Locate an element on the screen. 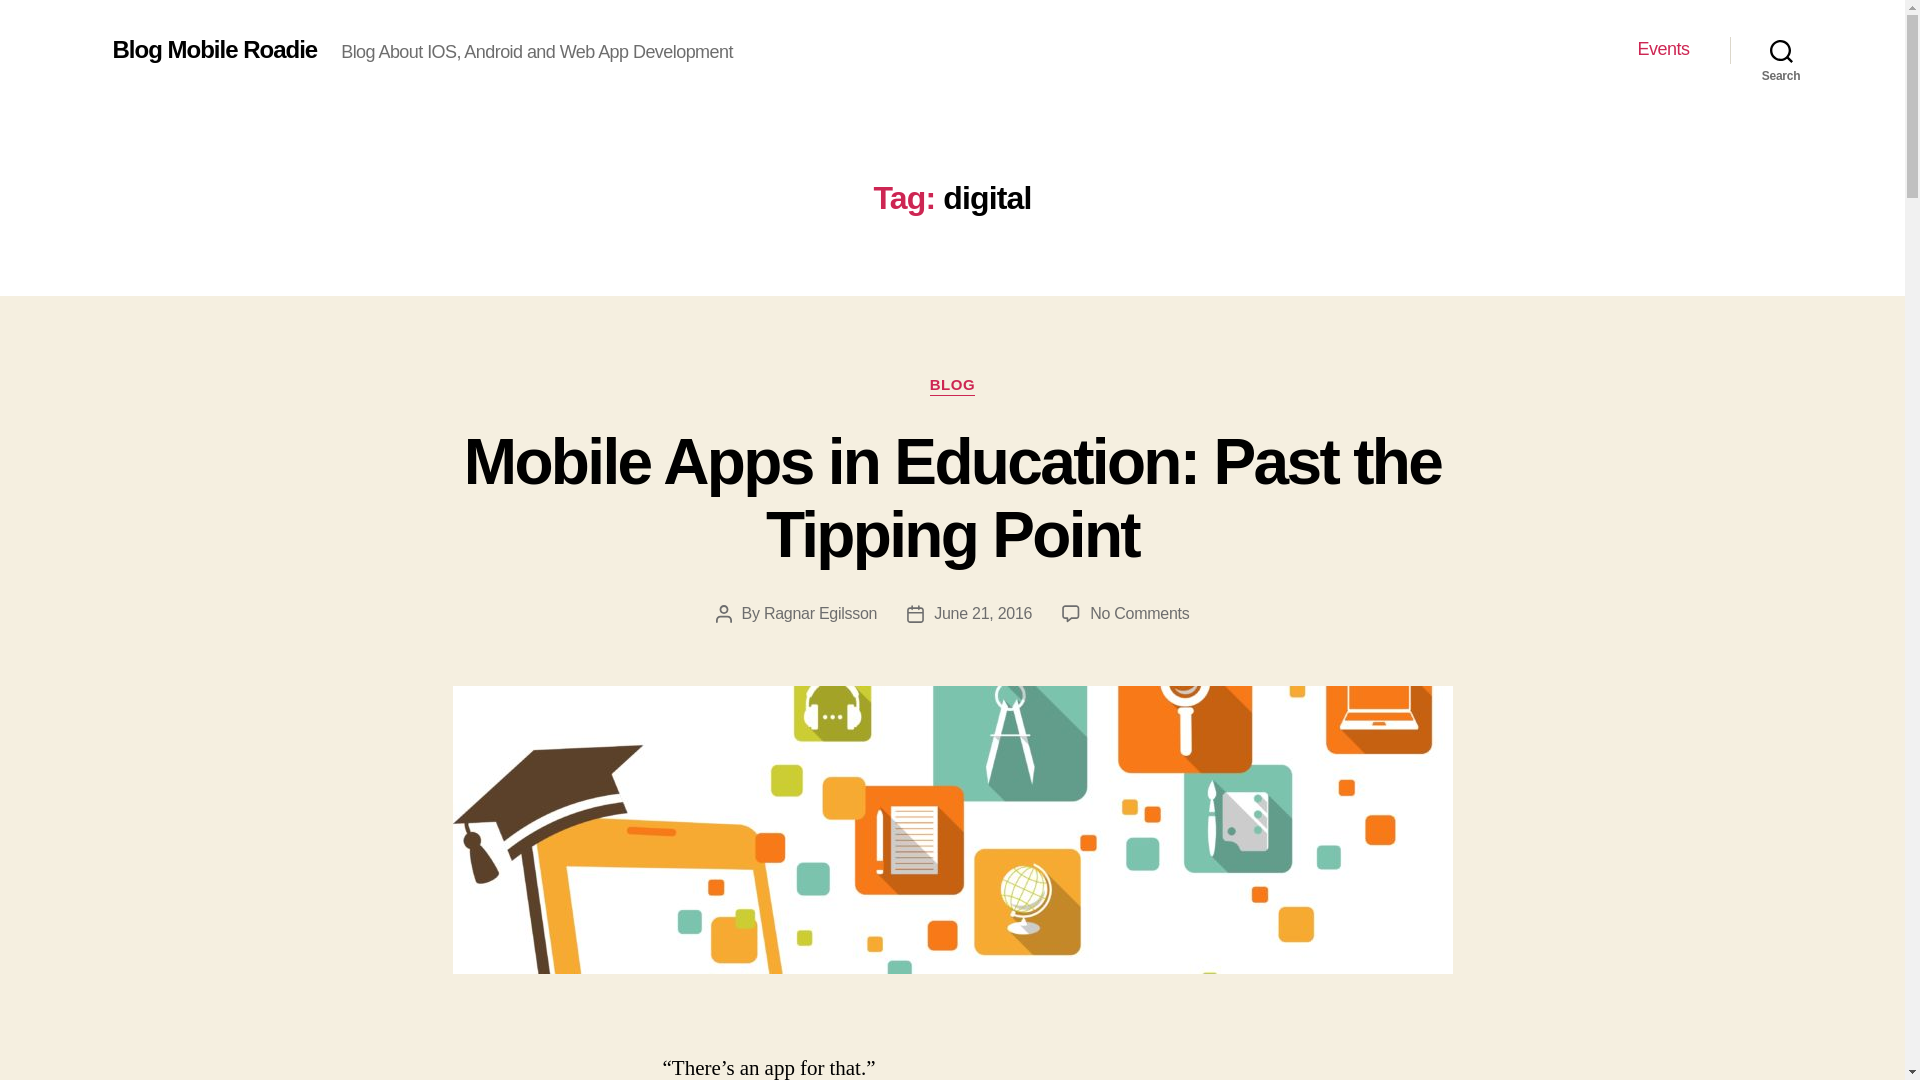  BLOG is located at coordinates (952, 386).